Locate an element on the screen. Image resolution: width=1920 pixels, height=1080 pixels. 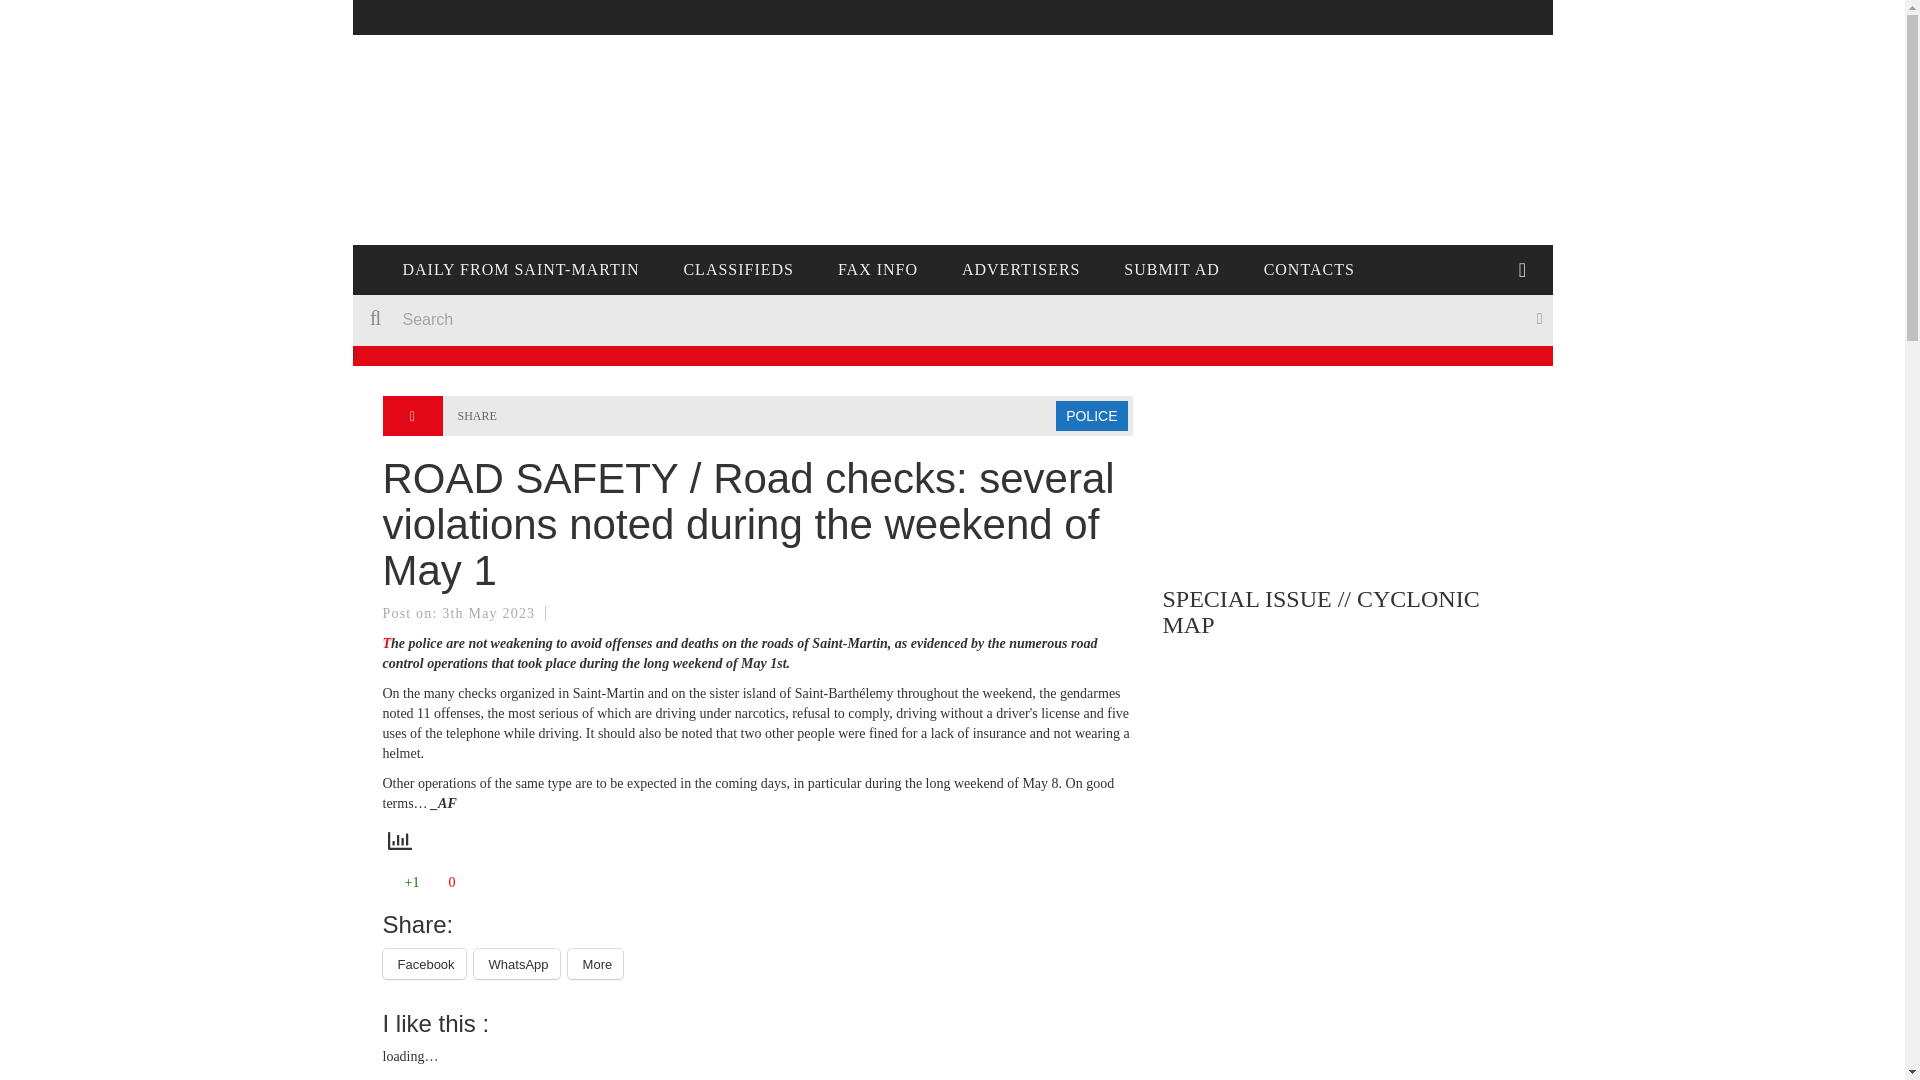
FAX INFO is located at coordinates (878, 270).